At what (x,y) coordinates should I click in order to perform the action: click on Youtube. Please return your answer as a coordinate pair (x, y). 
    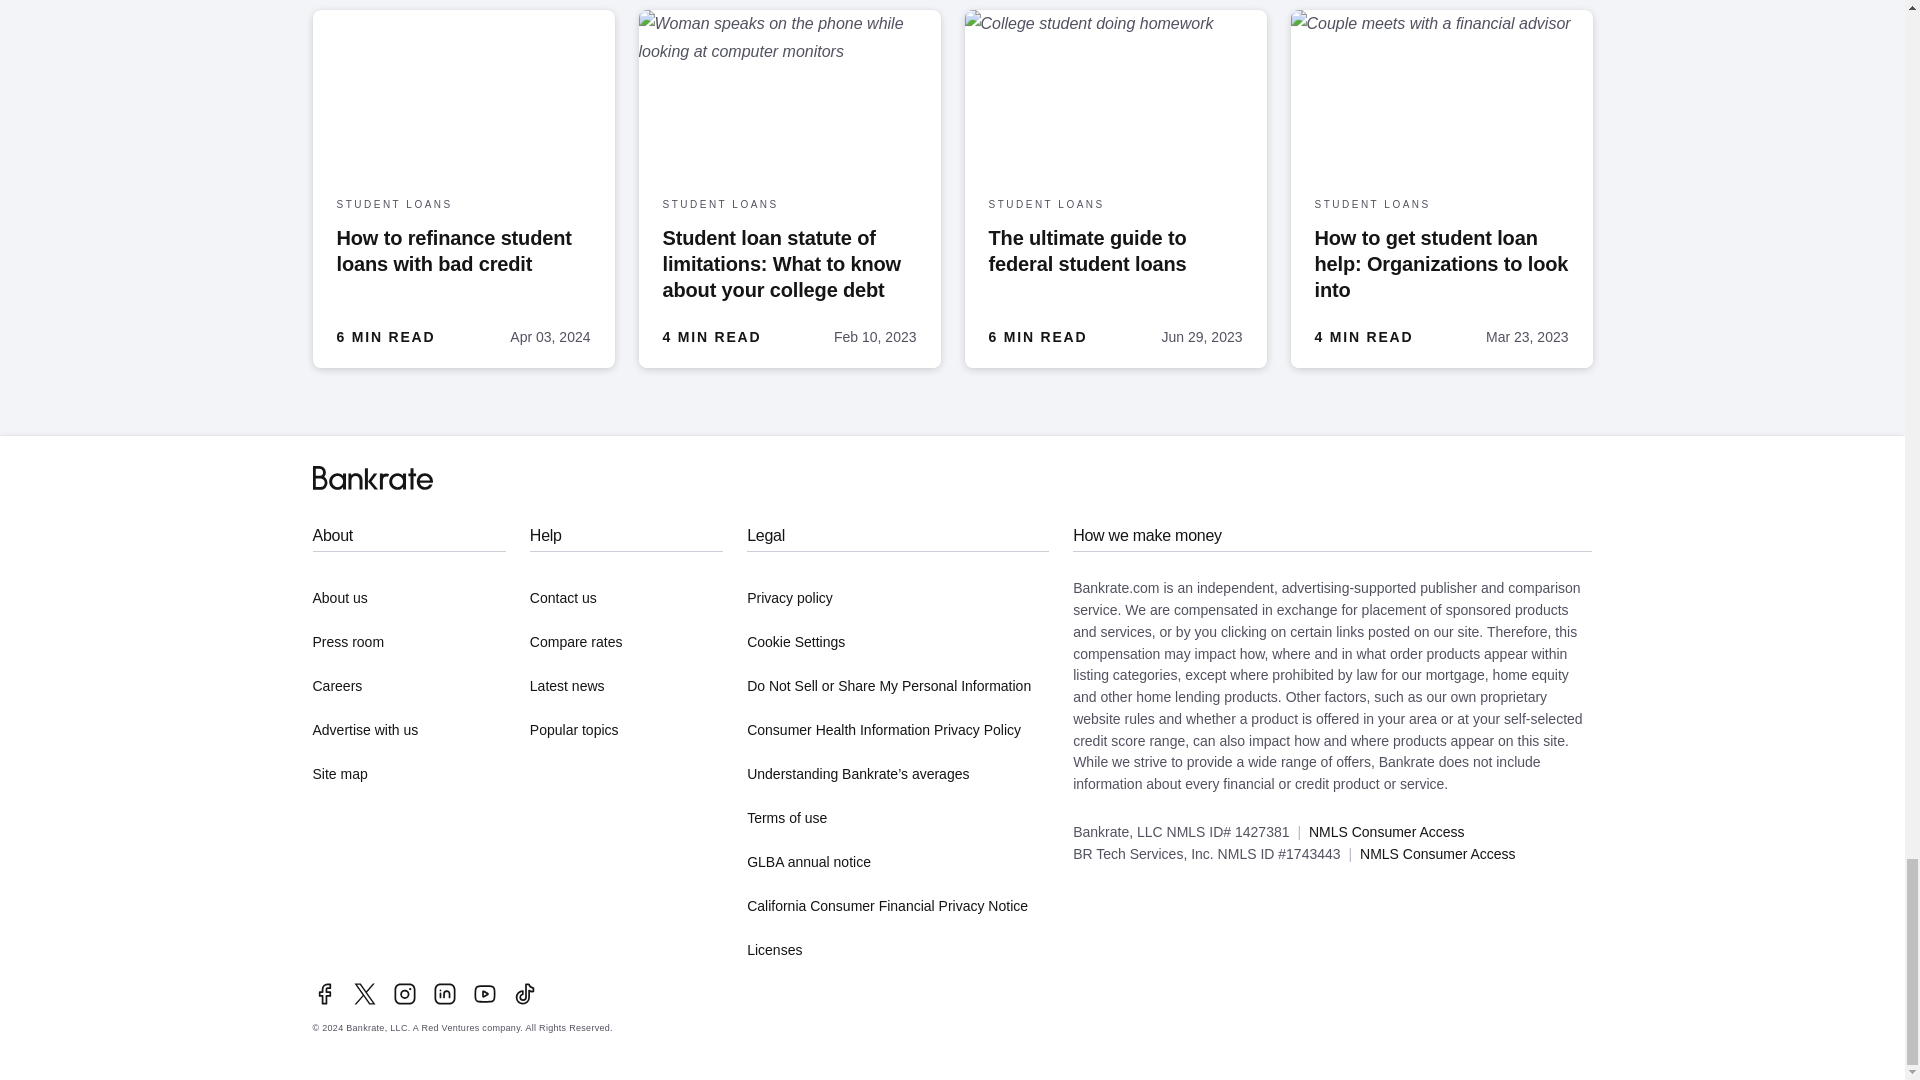
    Looking at the image, I should click on (484, 993).